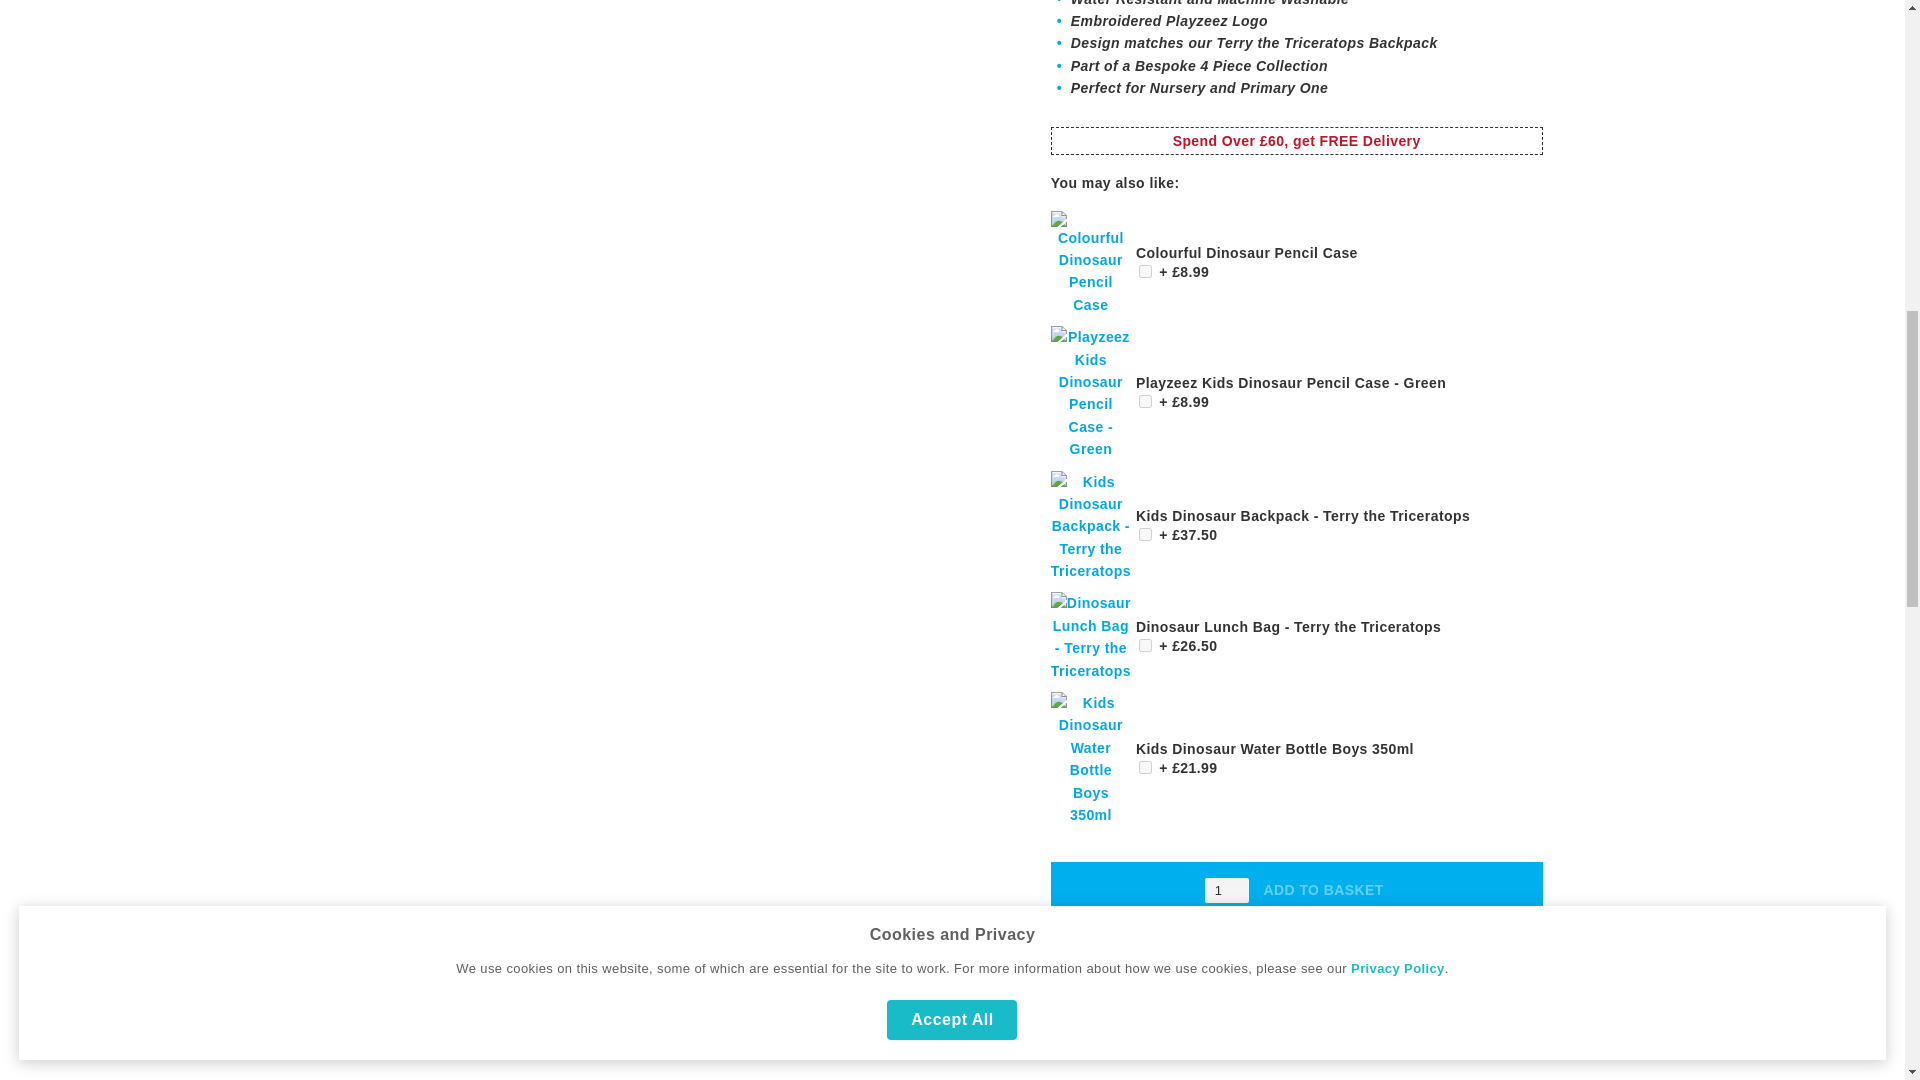 The width and height of the screenshot is (1920, 1080). I want to click on 1, so click(1145, 646).